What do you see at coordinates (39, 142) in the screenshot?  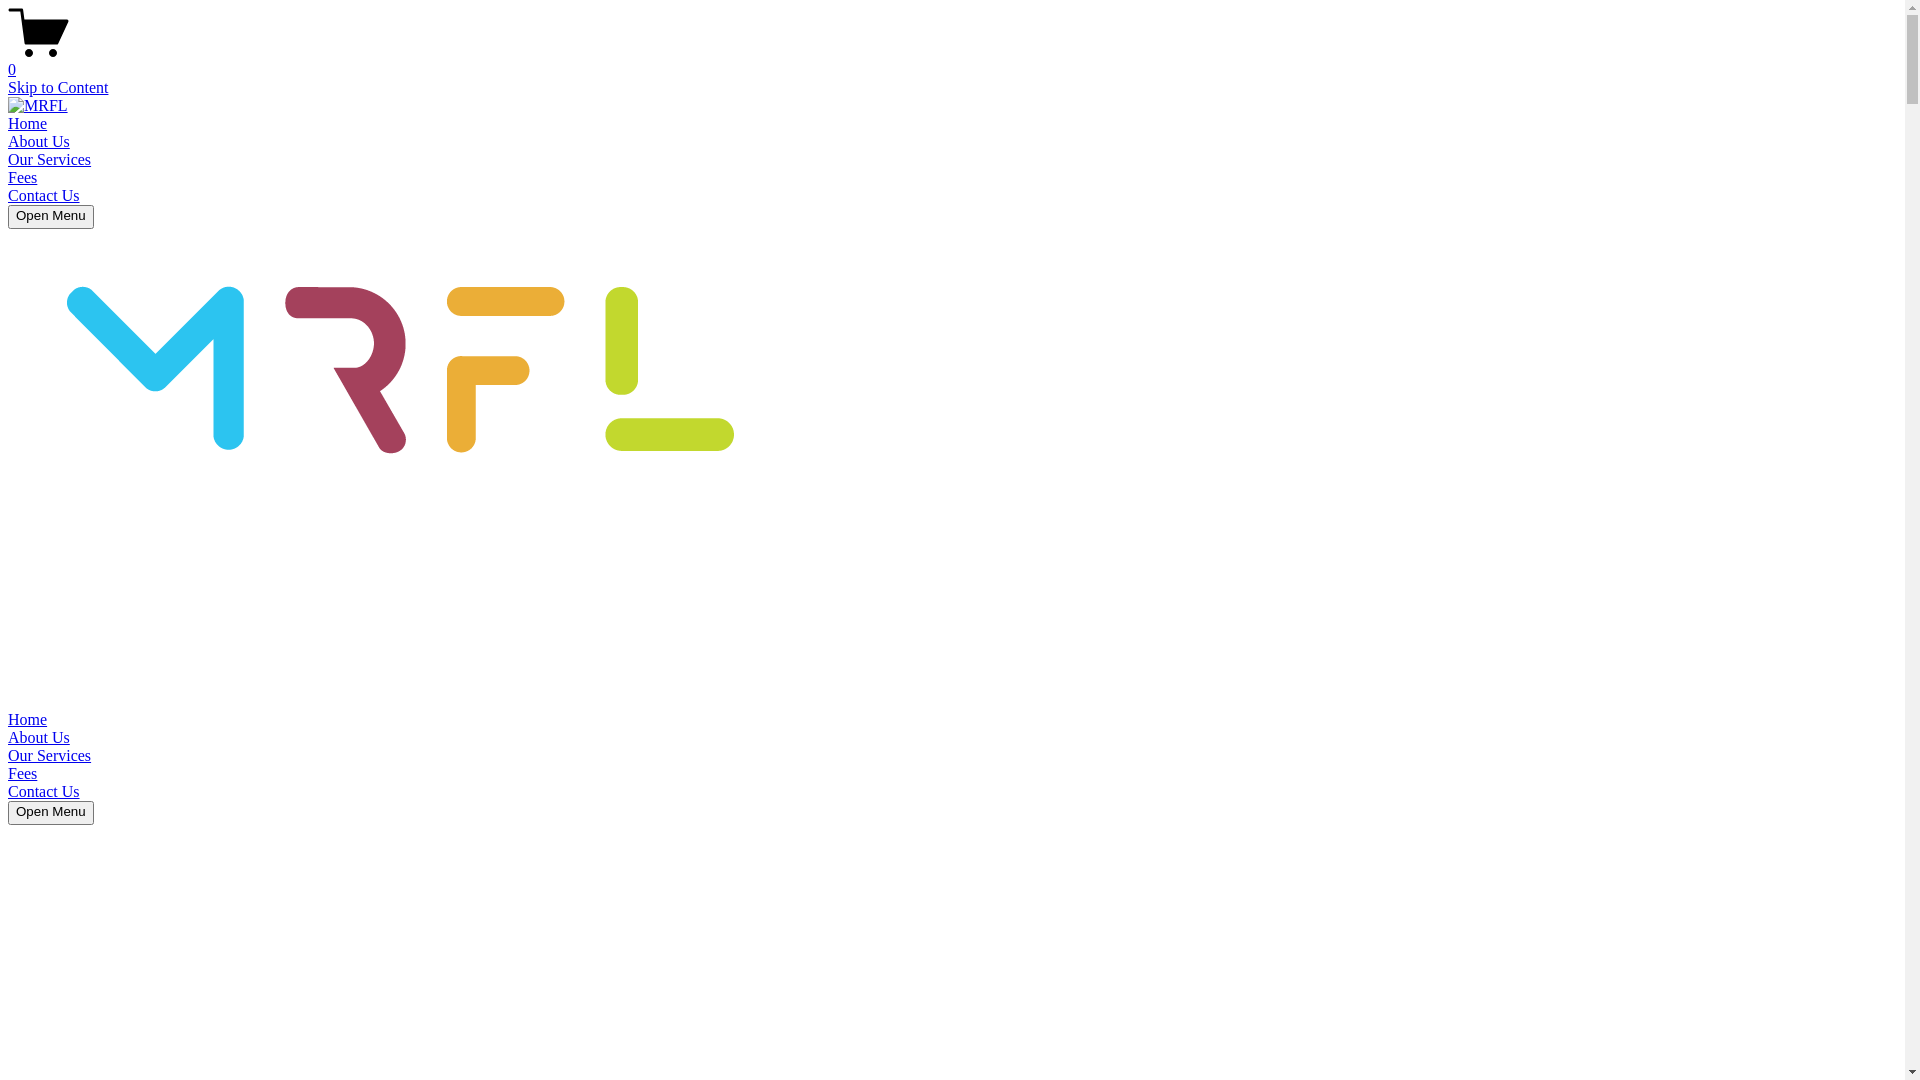 I see `About Us` at bounding box center [39, 142].